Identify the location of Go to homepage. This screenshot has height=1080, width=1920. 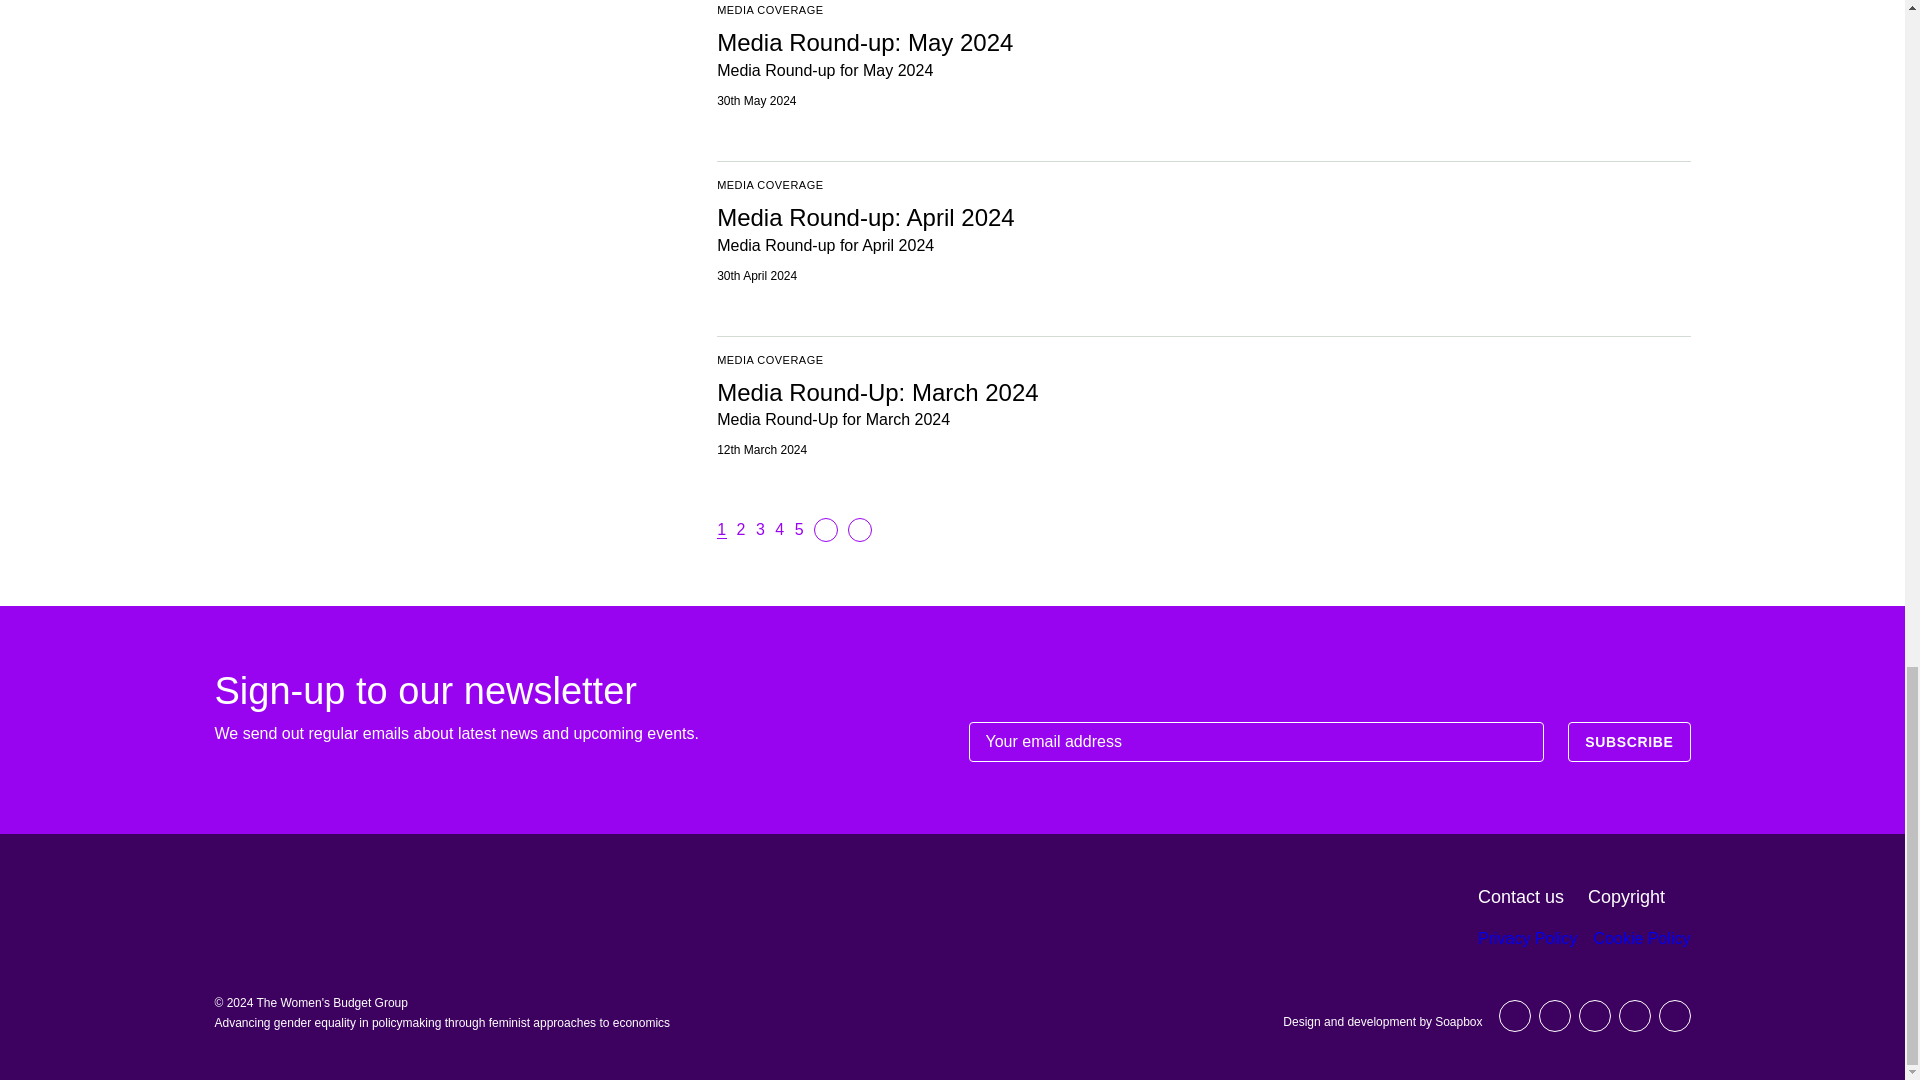
(304, 910).